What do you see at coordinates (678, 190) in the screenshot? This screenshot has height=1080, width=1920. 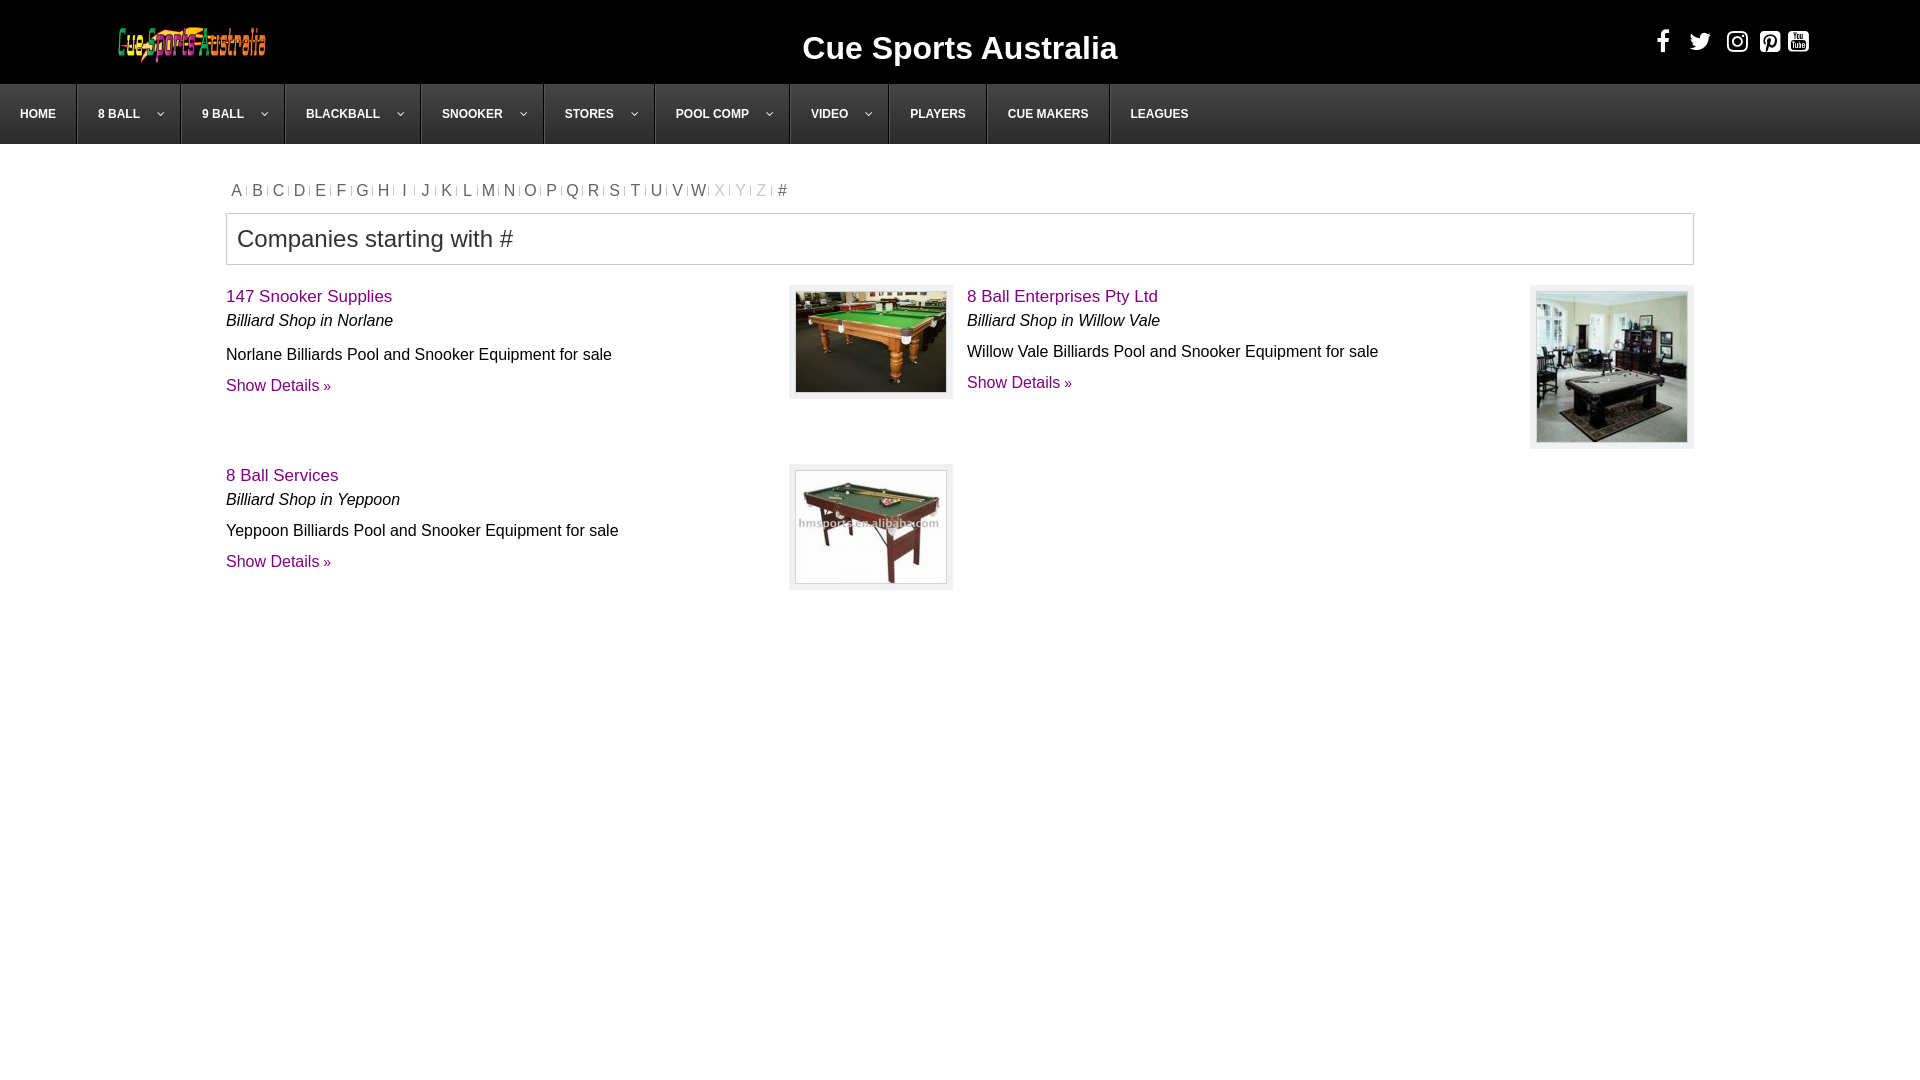 I see `V` at bounding box center [678, 190].